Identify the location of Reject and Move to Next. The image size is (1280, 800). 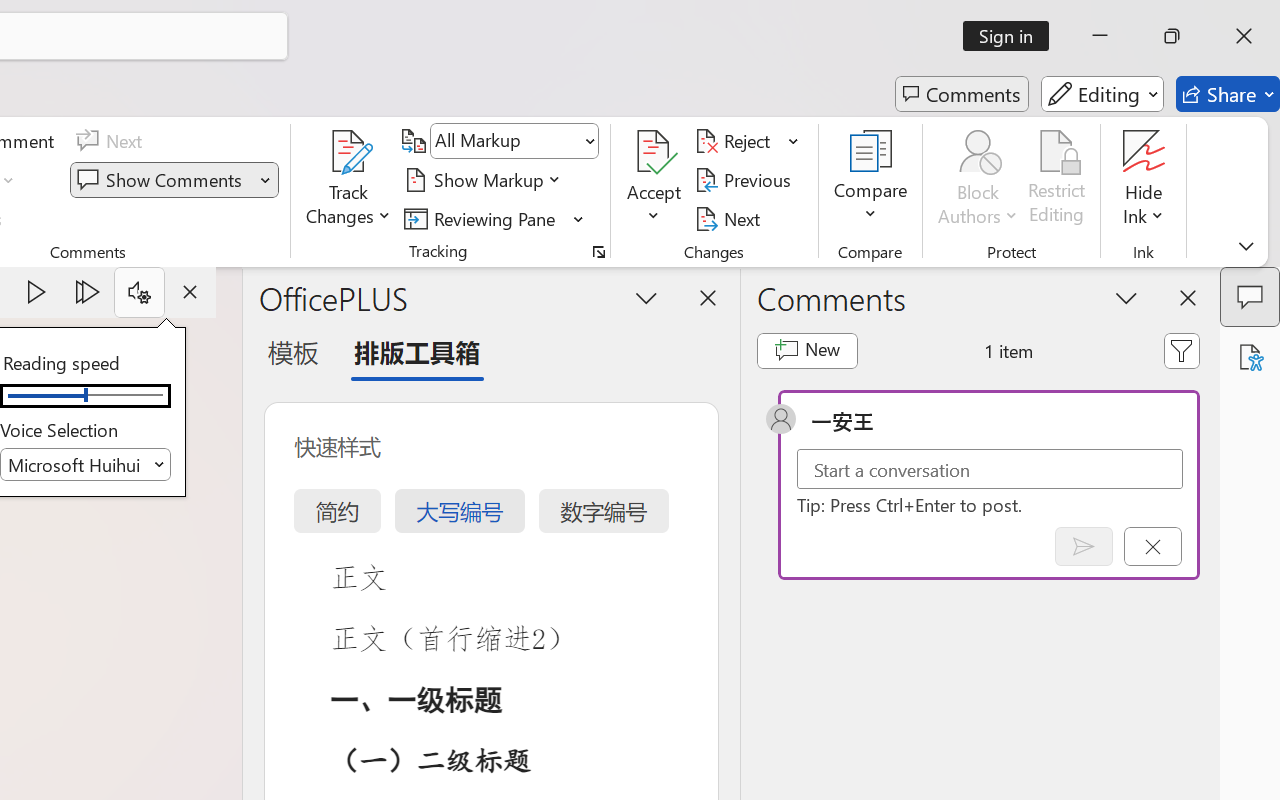
(736, 141).